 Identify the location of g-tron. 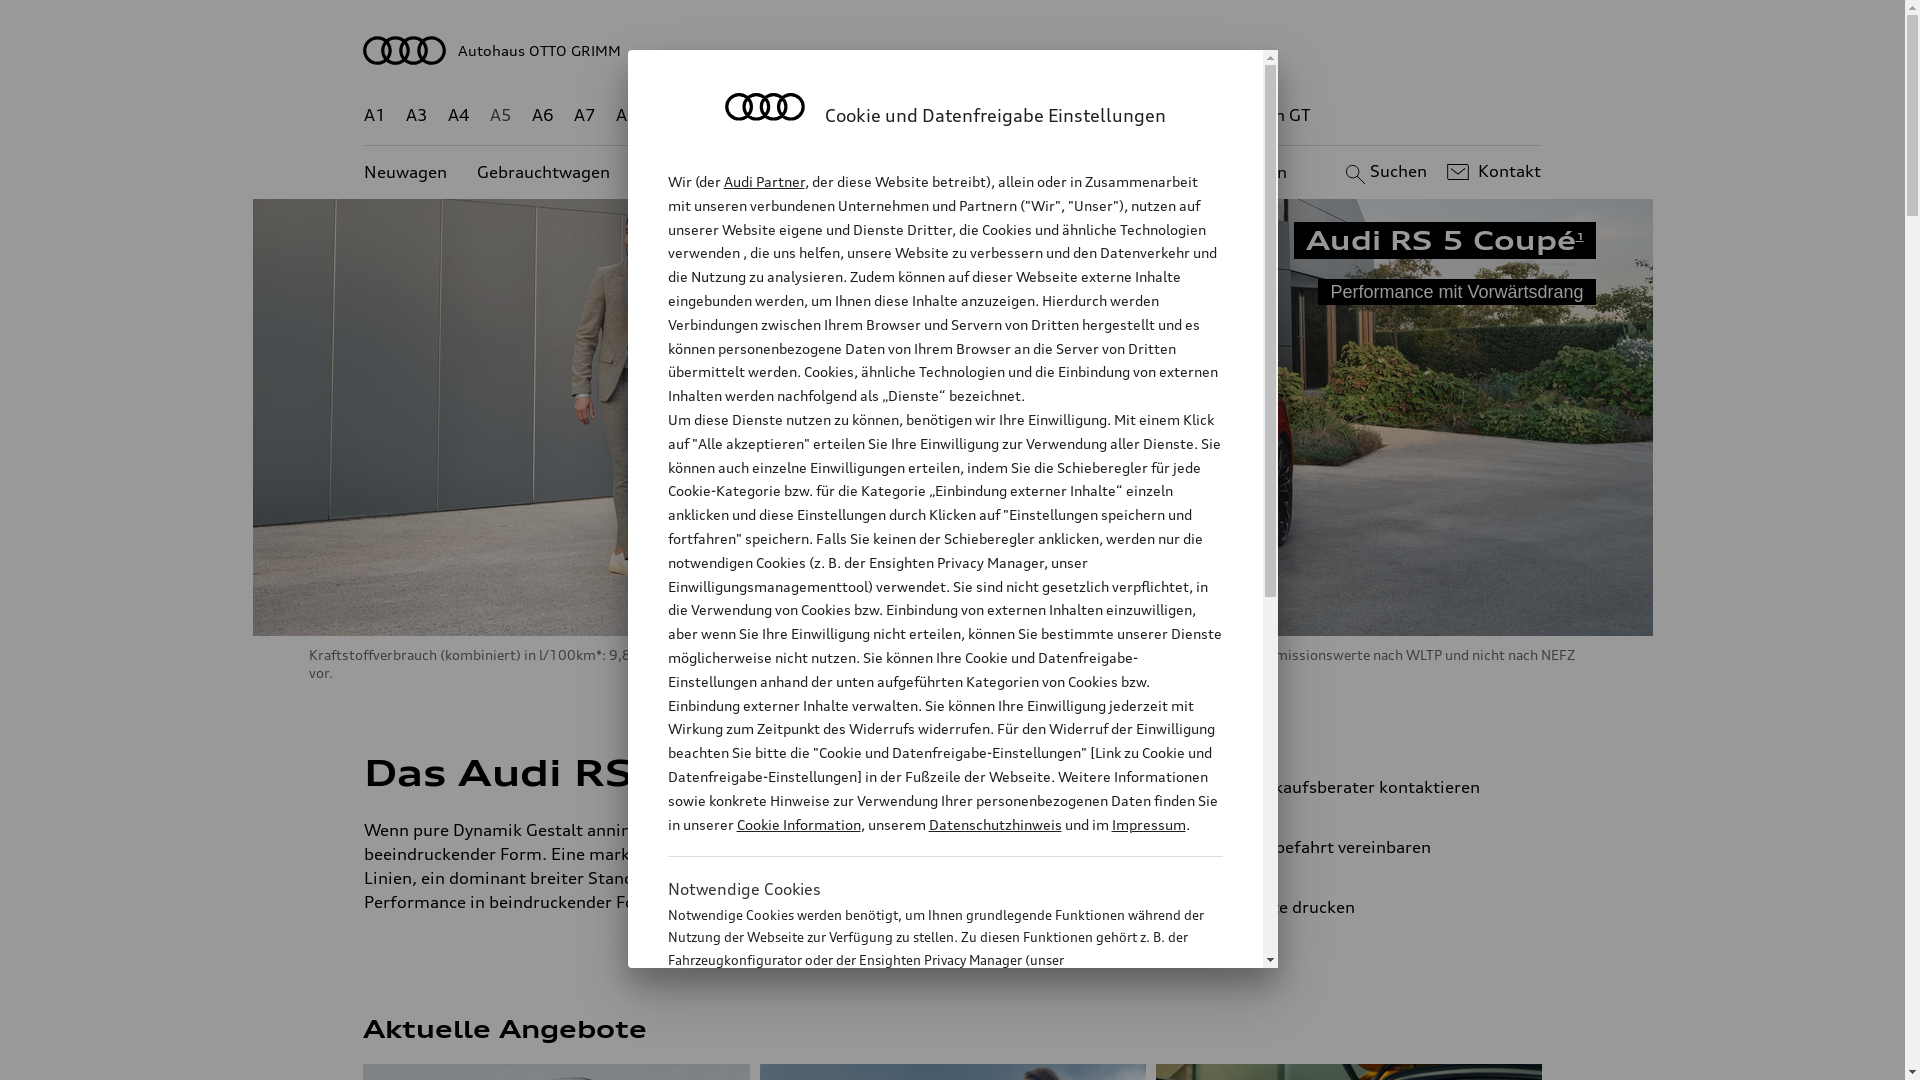
(1191, 116).